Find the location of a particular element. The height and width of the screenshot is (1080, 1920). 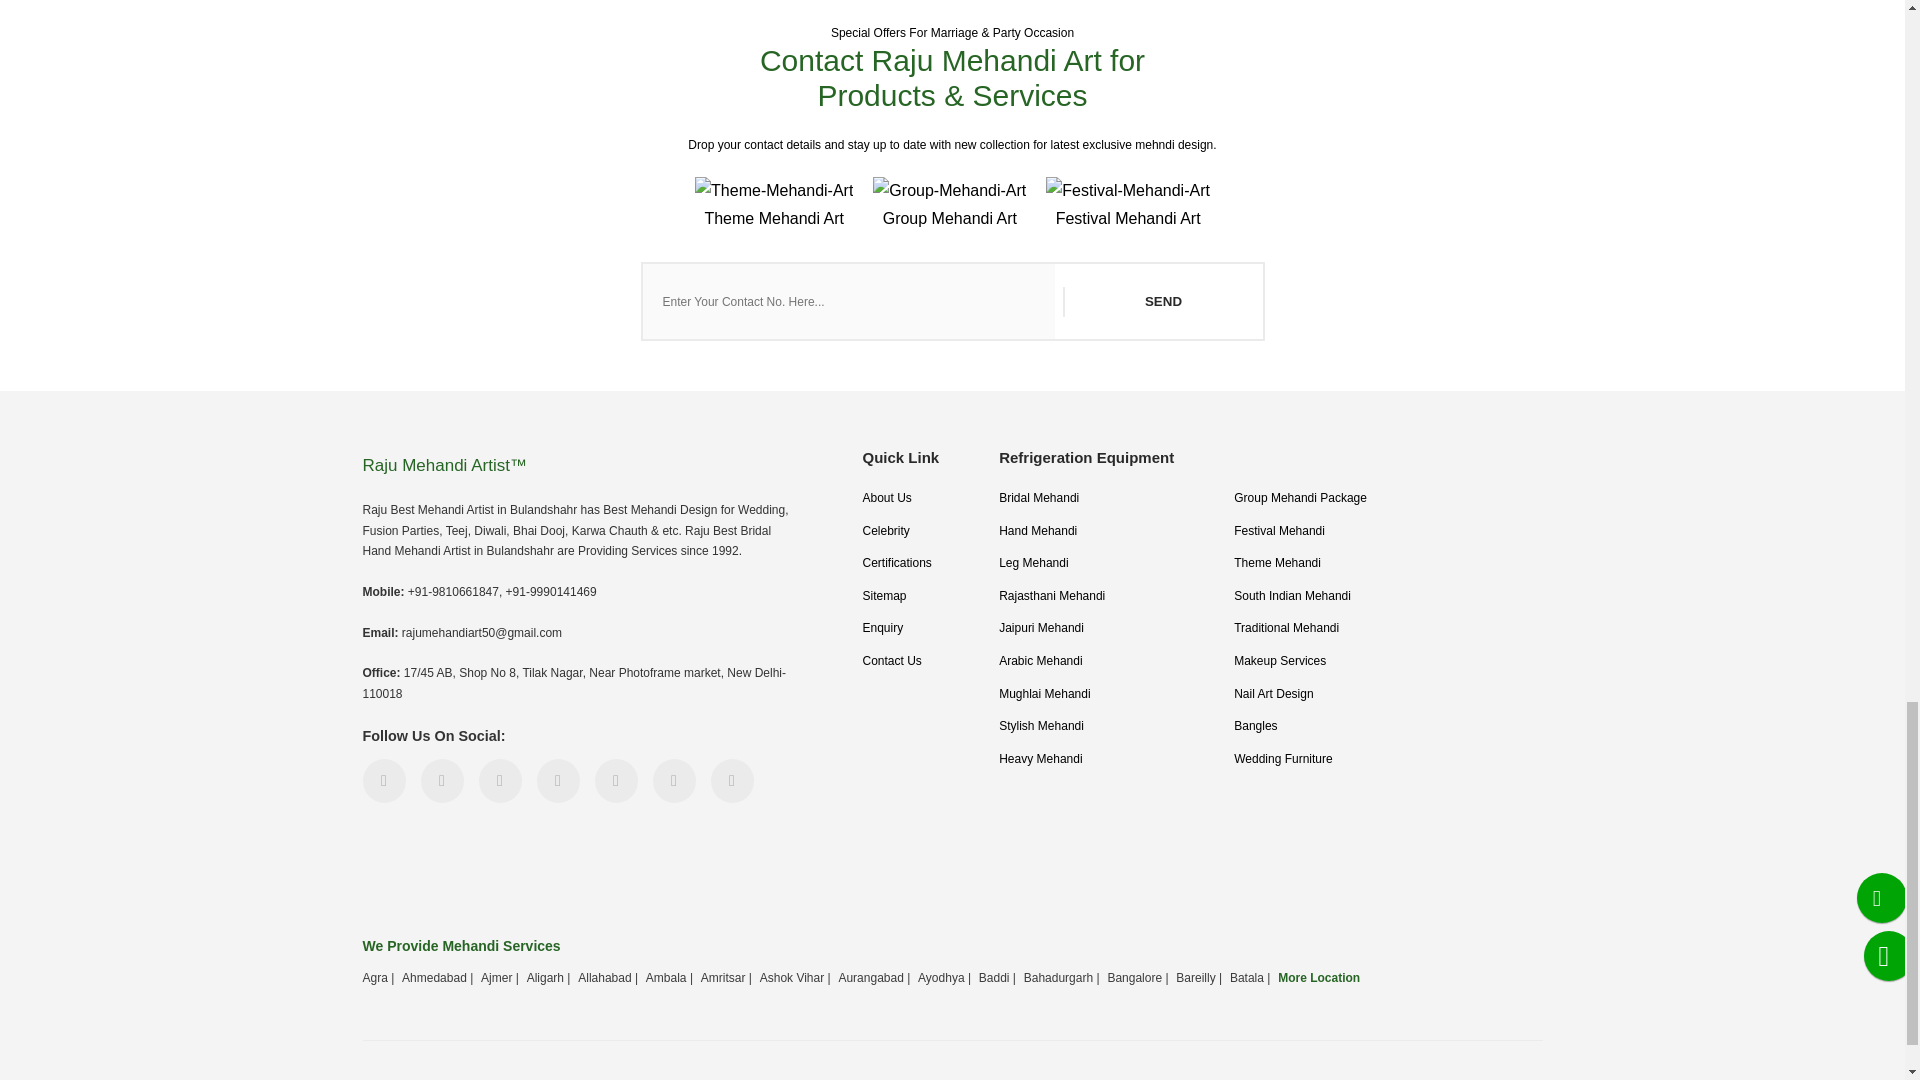

SEND is located at coordinates (1161, 302).